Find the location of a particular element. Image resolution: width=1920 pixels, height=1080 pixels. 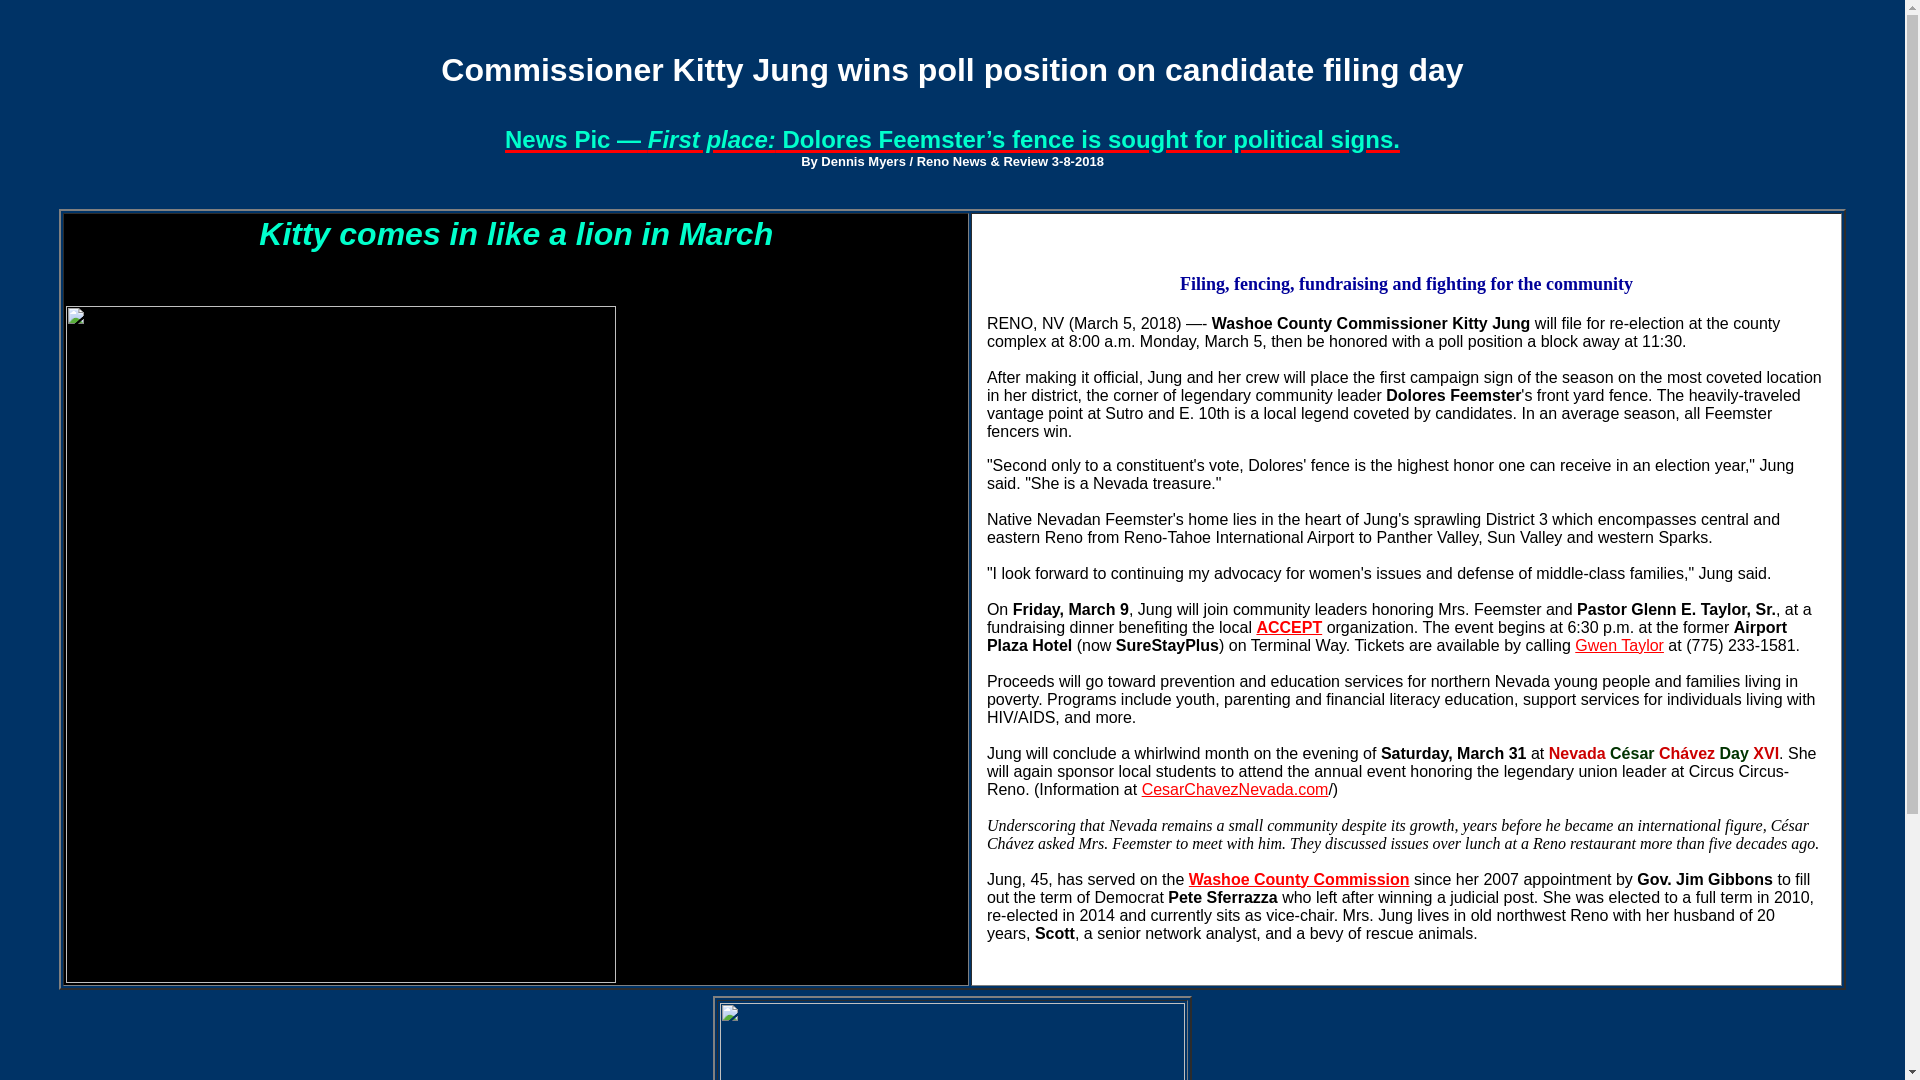

Washoe County Commission is located at coordinates (1298, 878).